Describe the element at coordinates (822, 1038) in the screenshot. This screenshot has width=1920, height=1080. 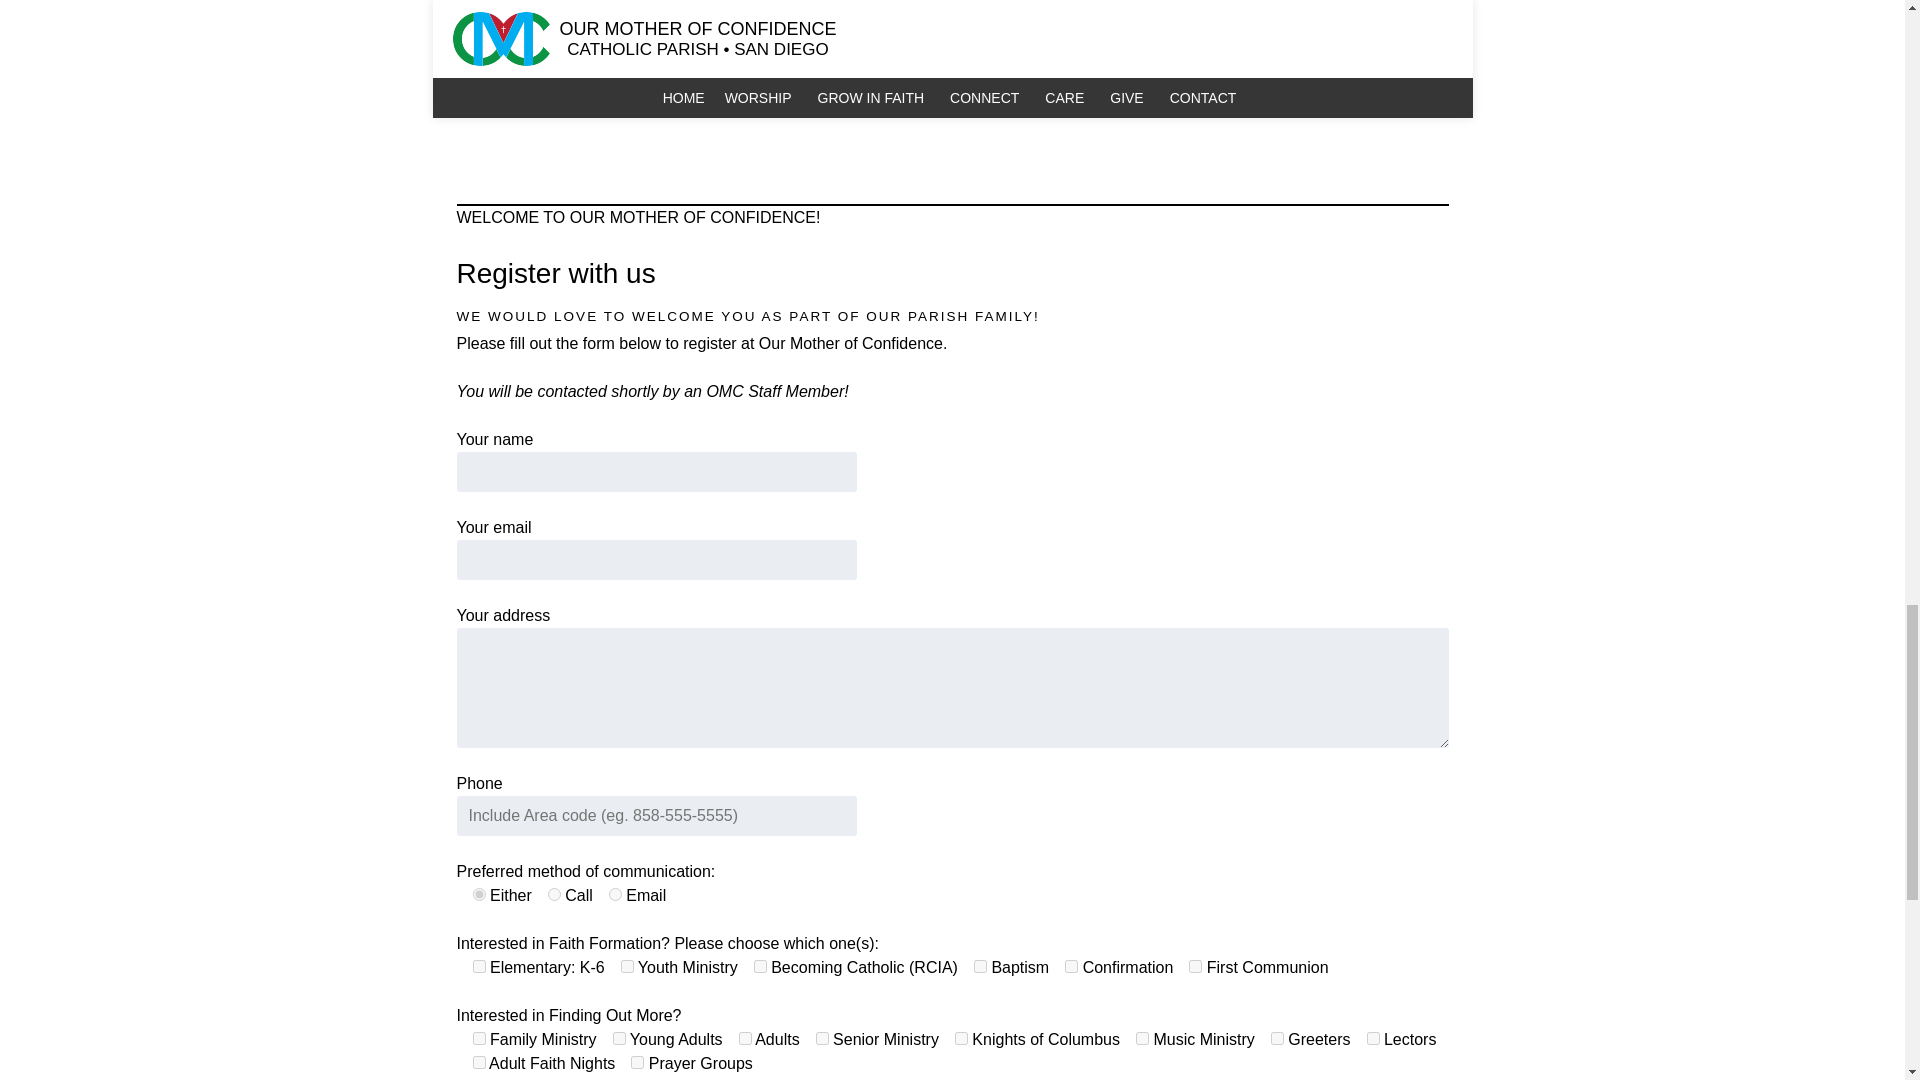
I see `Senior Ministry` at that location.